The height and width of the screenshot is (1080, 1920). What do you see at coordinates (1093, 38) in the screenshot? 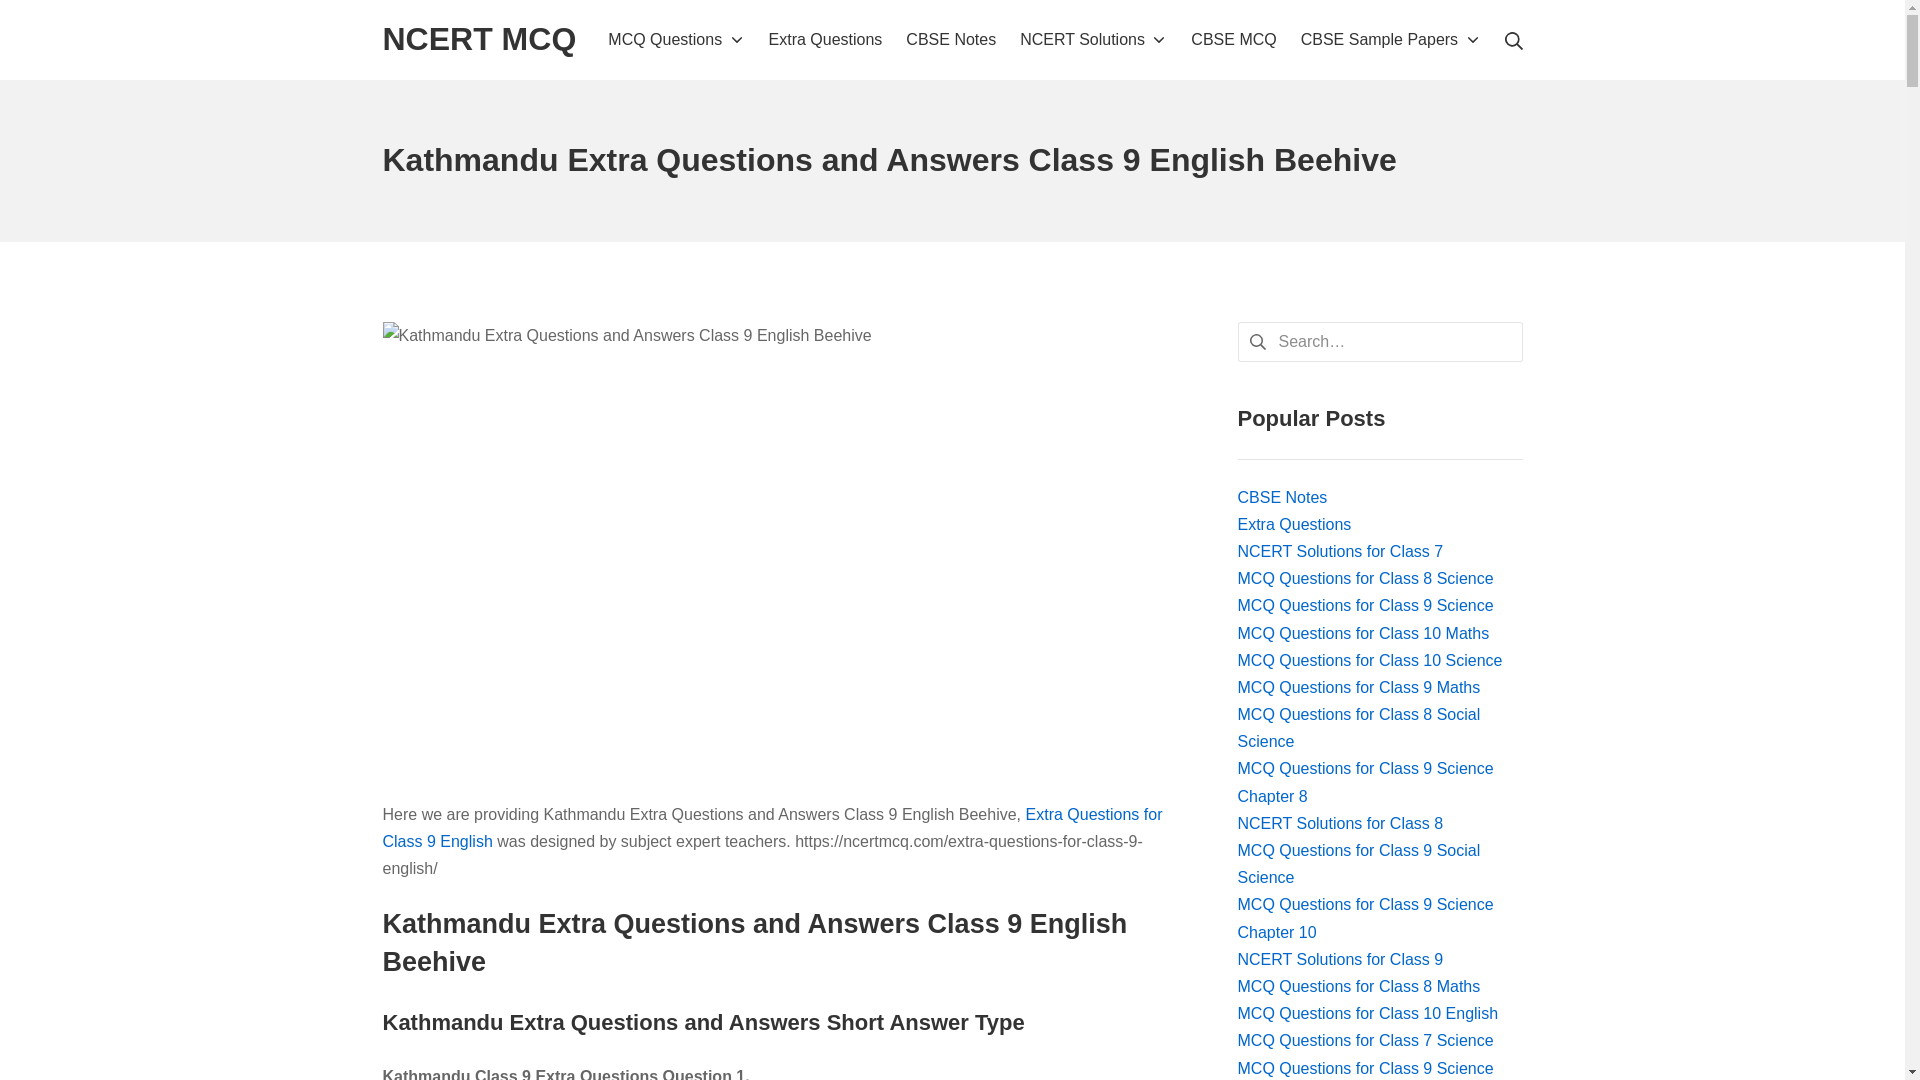
I see `NCERT Solutions` at bounding box center [1093, 38].